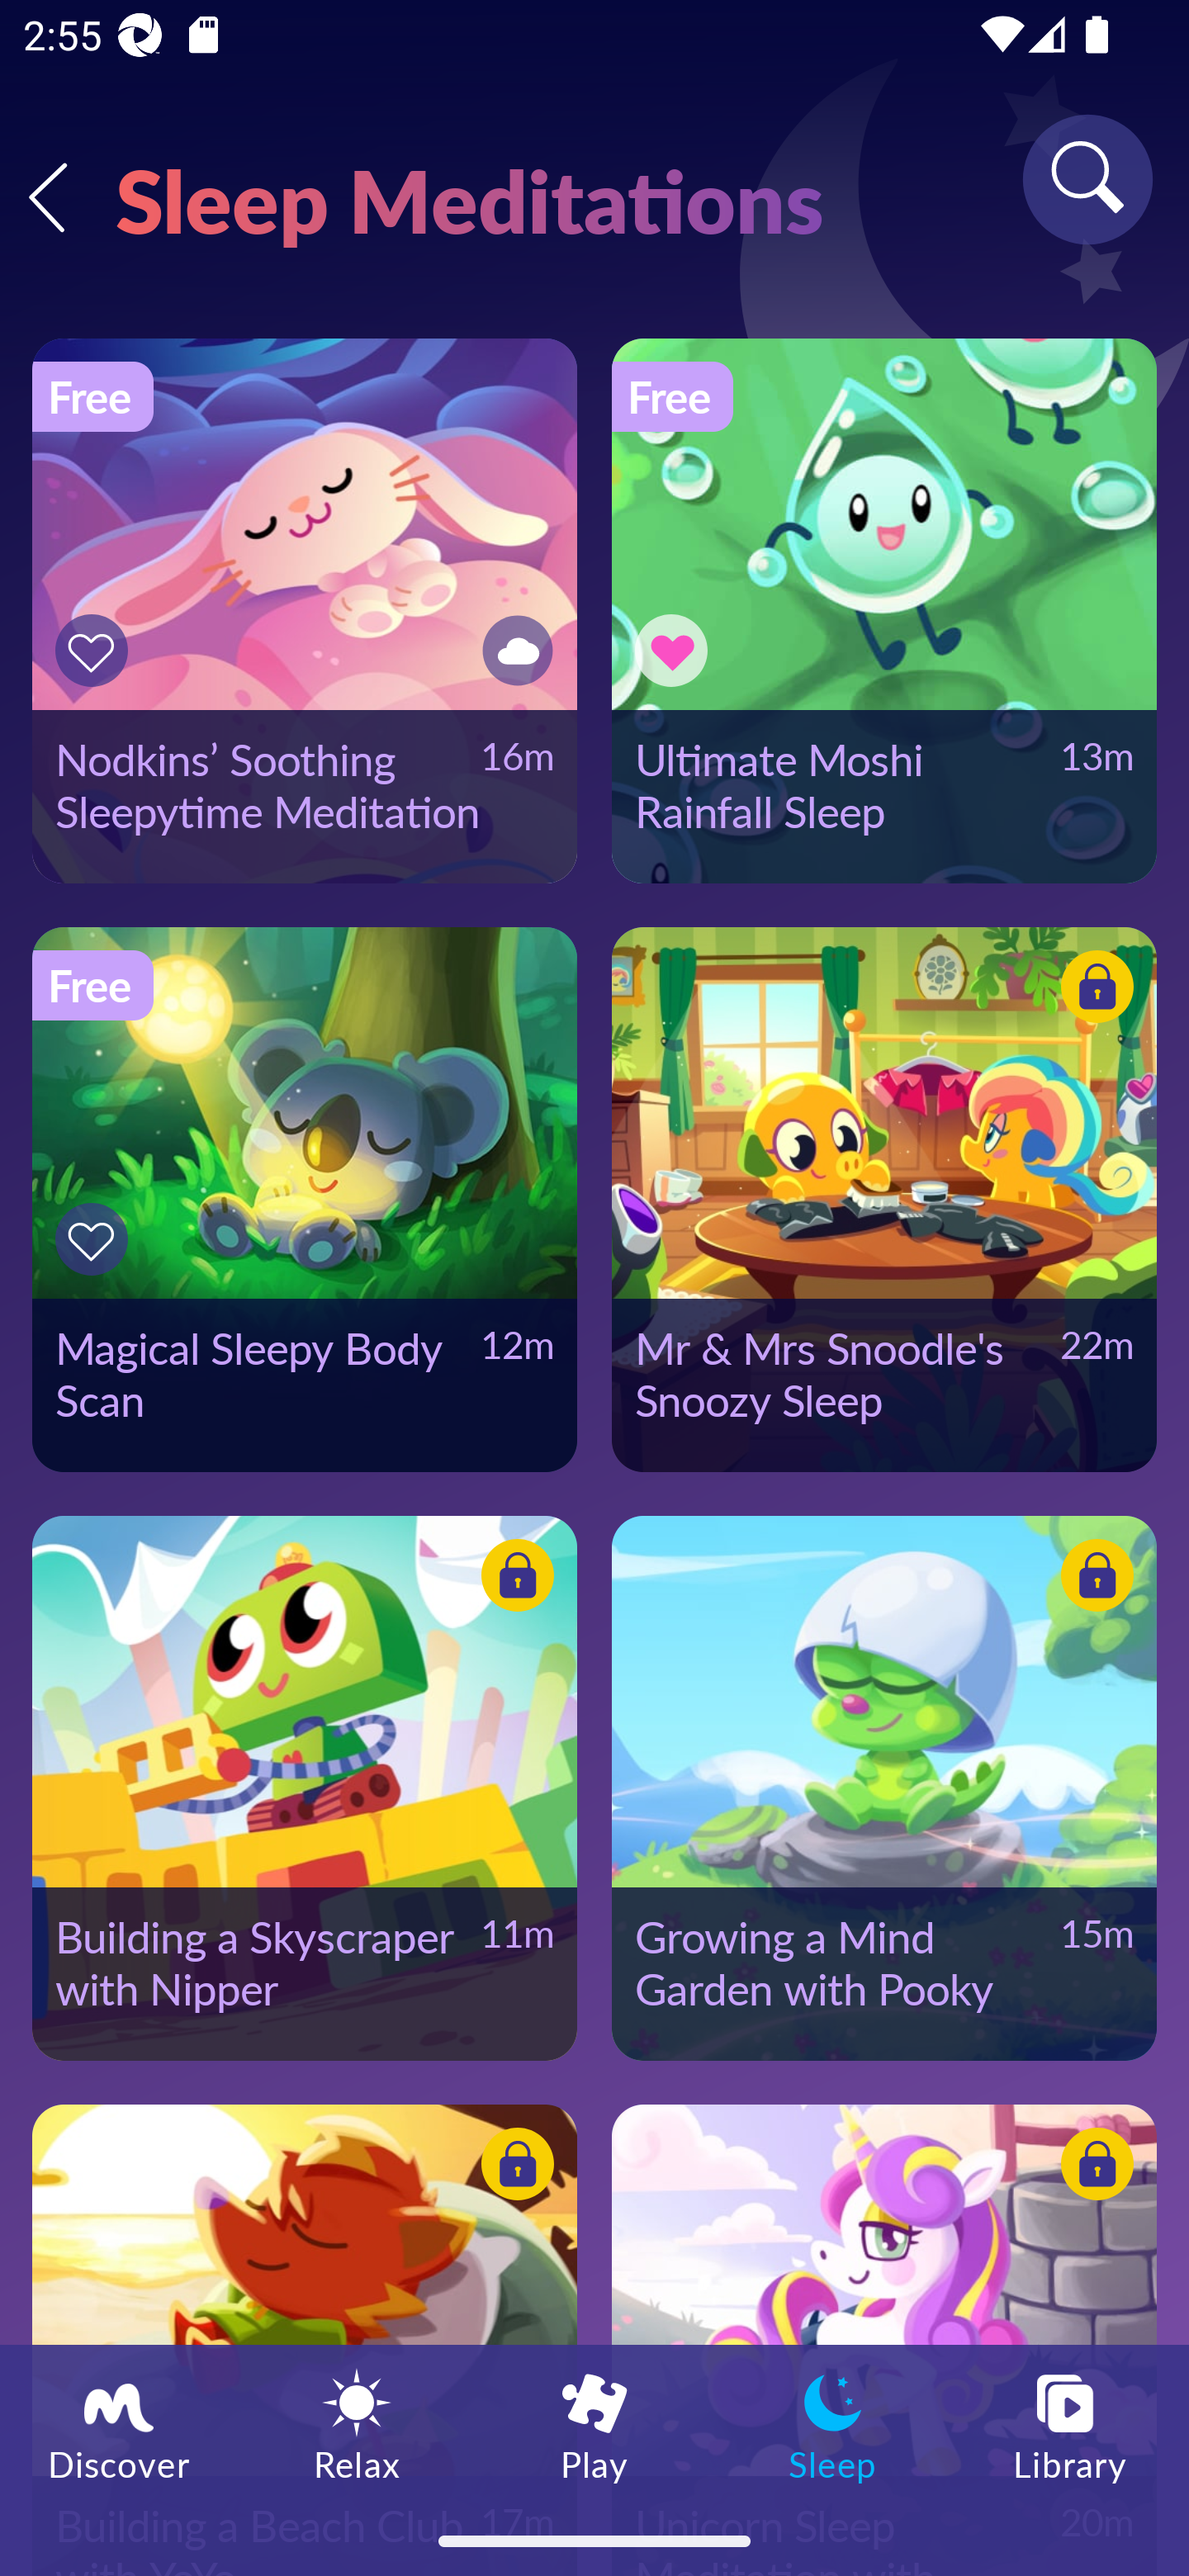 The image size is (1189, 2576). I want to click on Button, so click(96, 651).